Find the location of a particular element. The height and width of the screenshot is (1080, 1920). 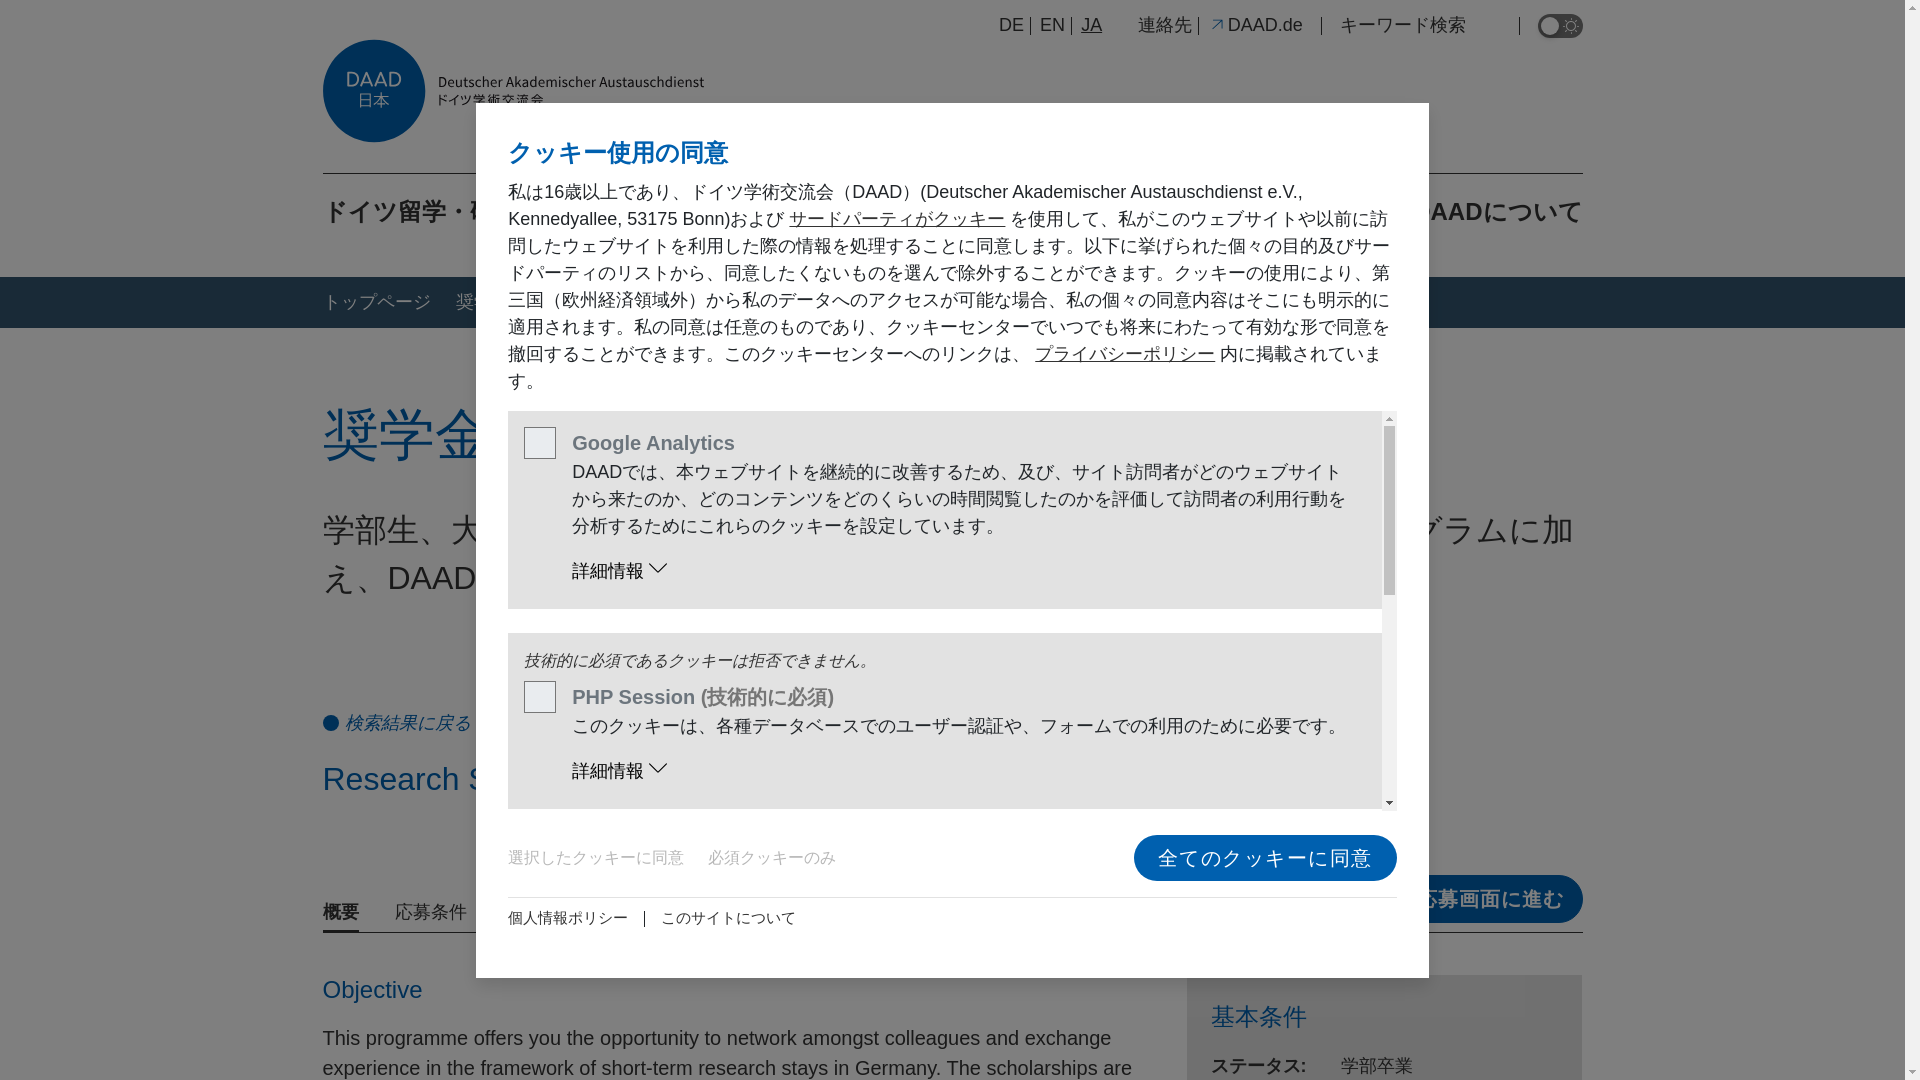

DE is located at coordinates (1010, 24).